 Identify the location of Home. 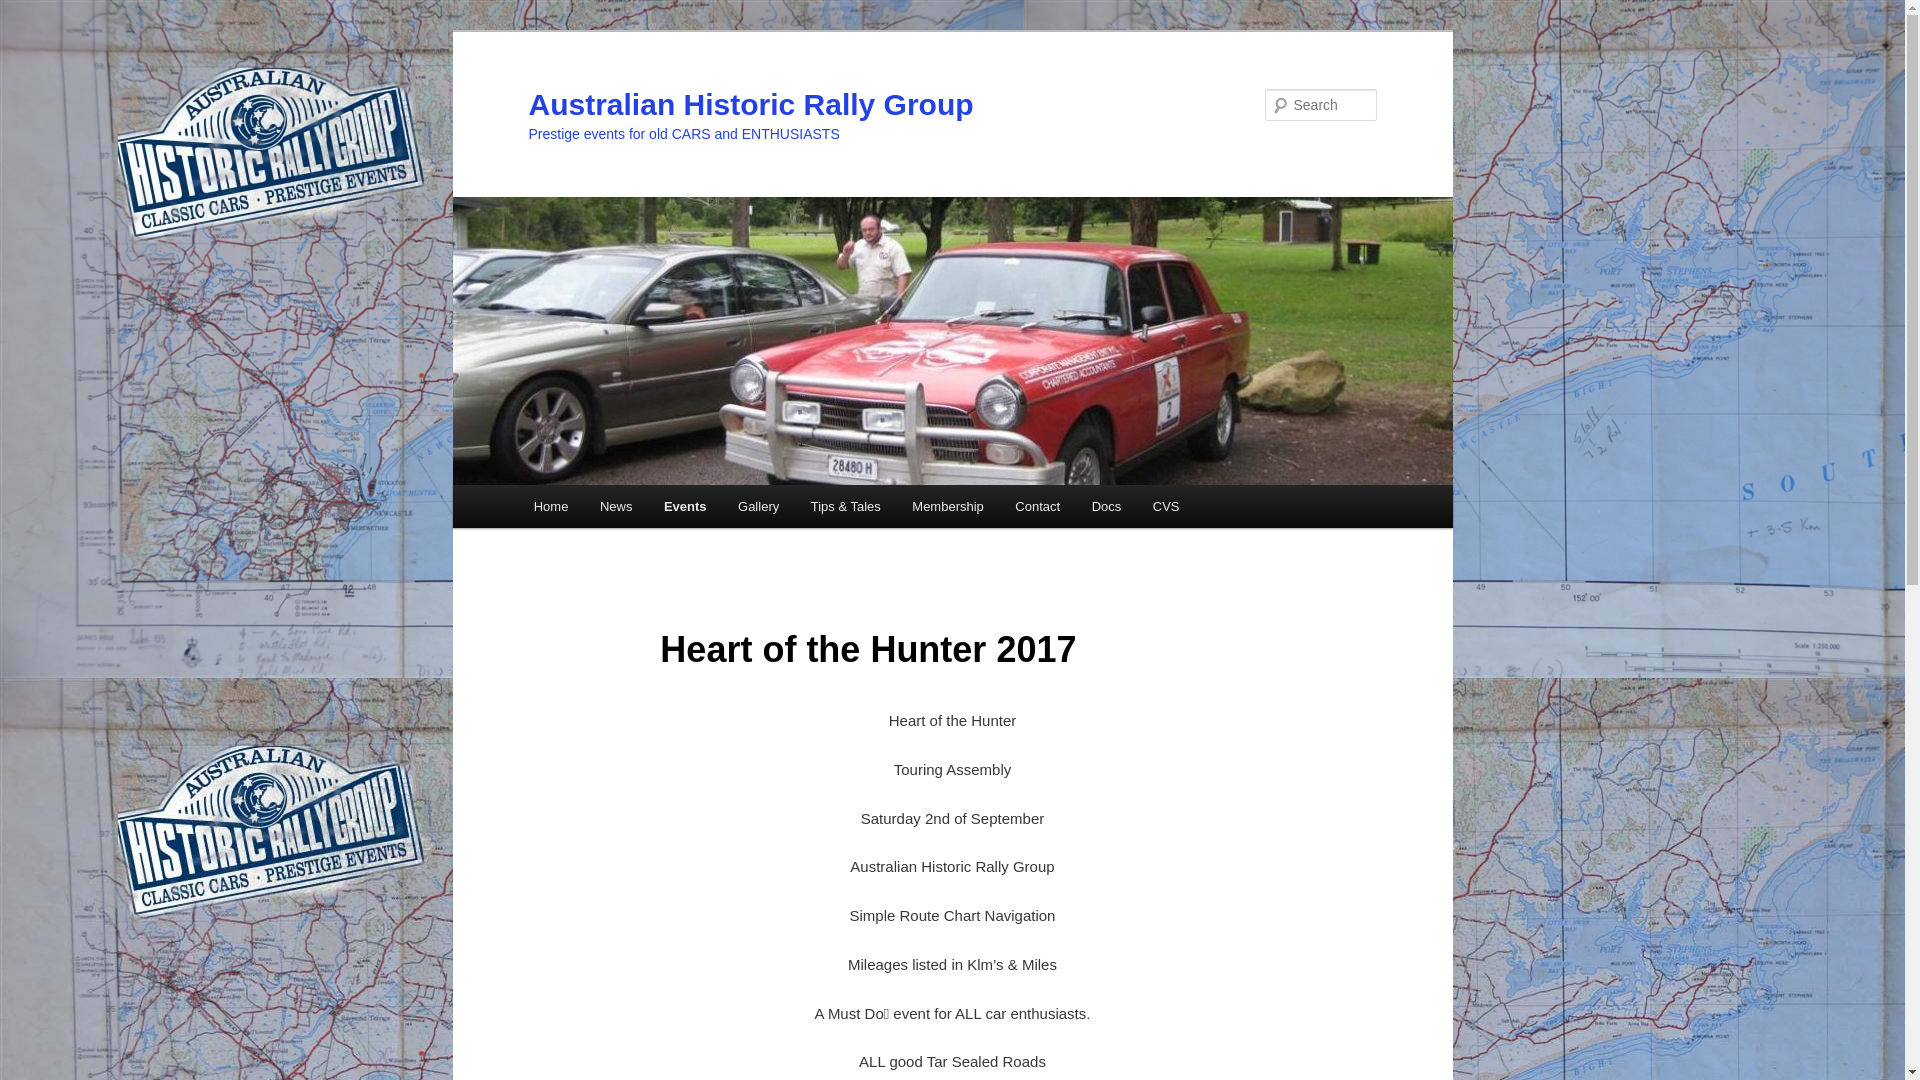
(551, 506).